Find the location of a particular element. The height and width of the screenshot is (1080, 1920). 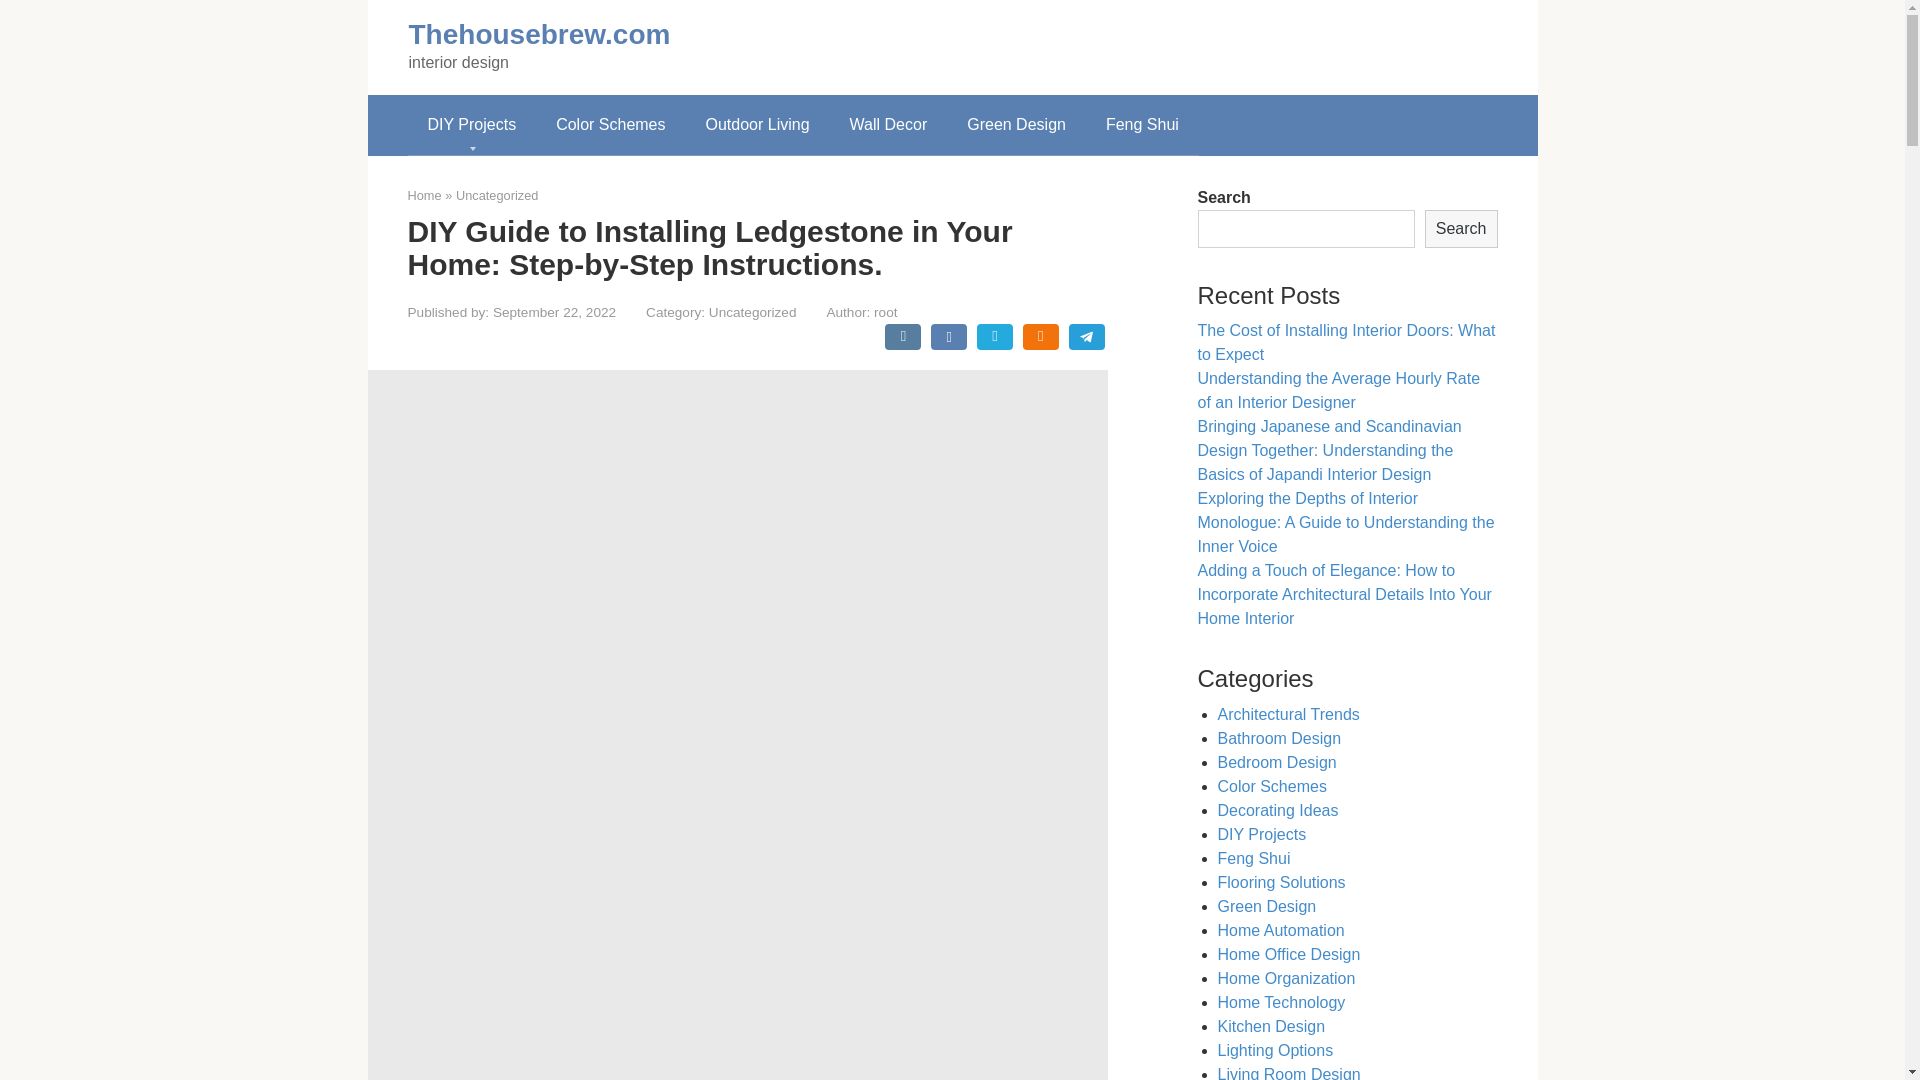

Wall Decor is located at coordinates (888, 125).